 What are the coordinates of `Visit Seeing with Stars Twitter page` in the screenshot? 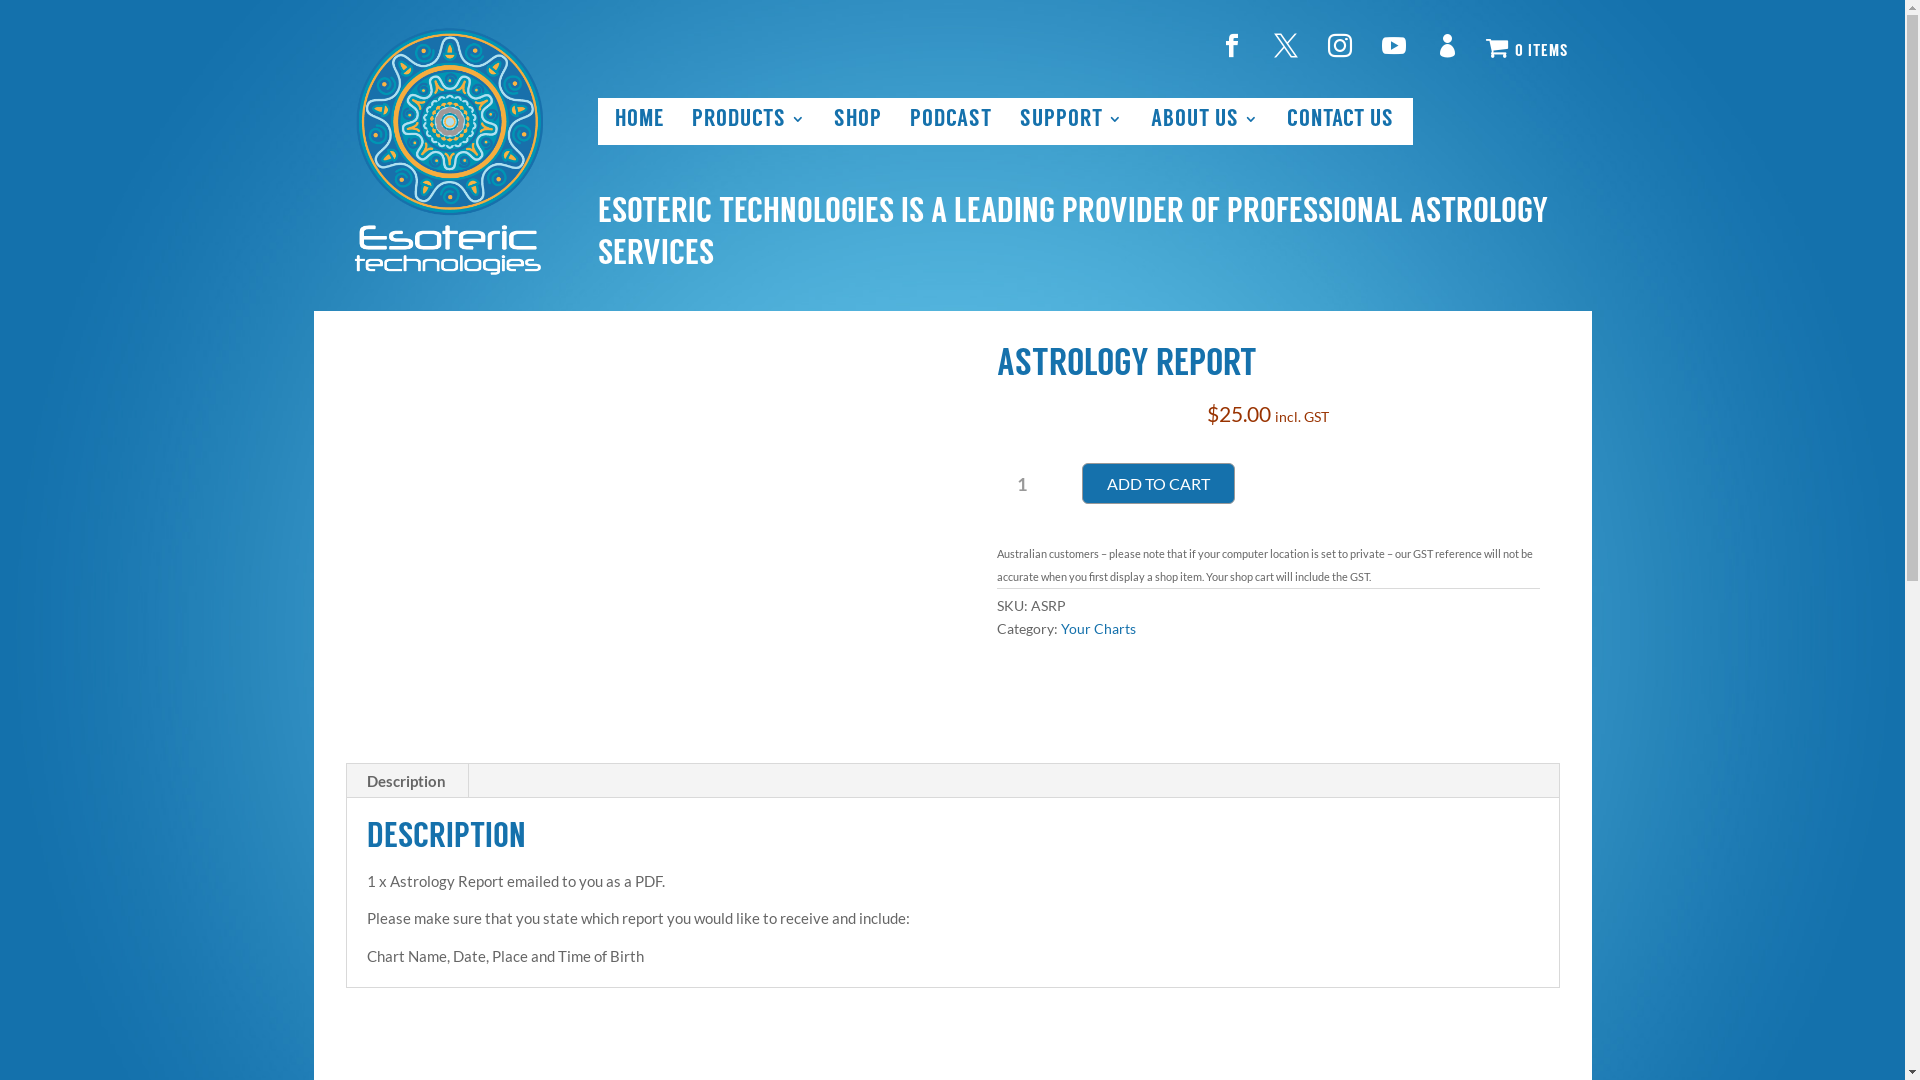 It's located at (1292, 50).